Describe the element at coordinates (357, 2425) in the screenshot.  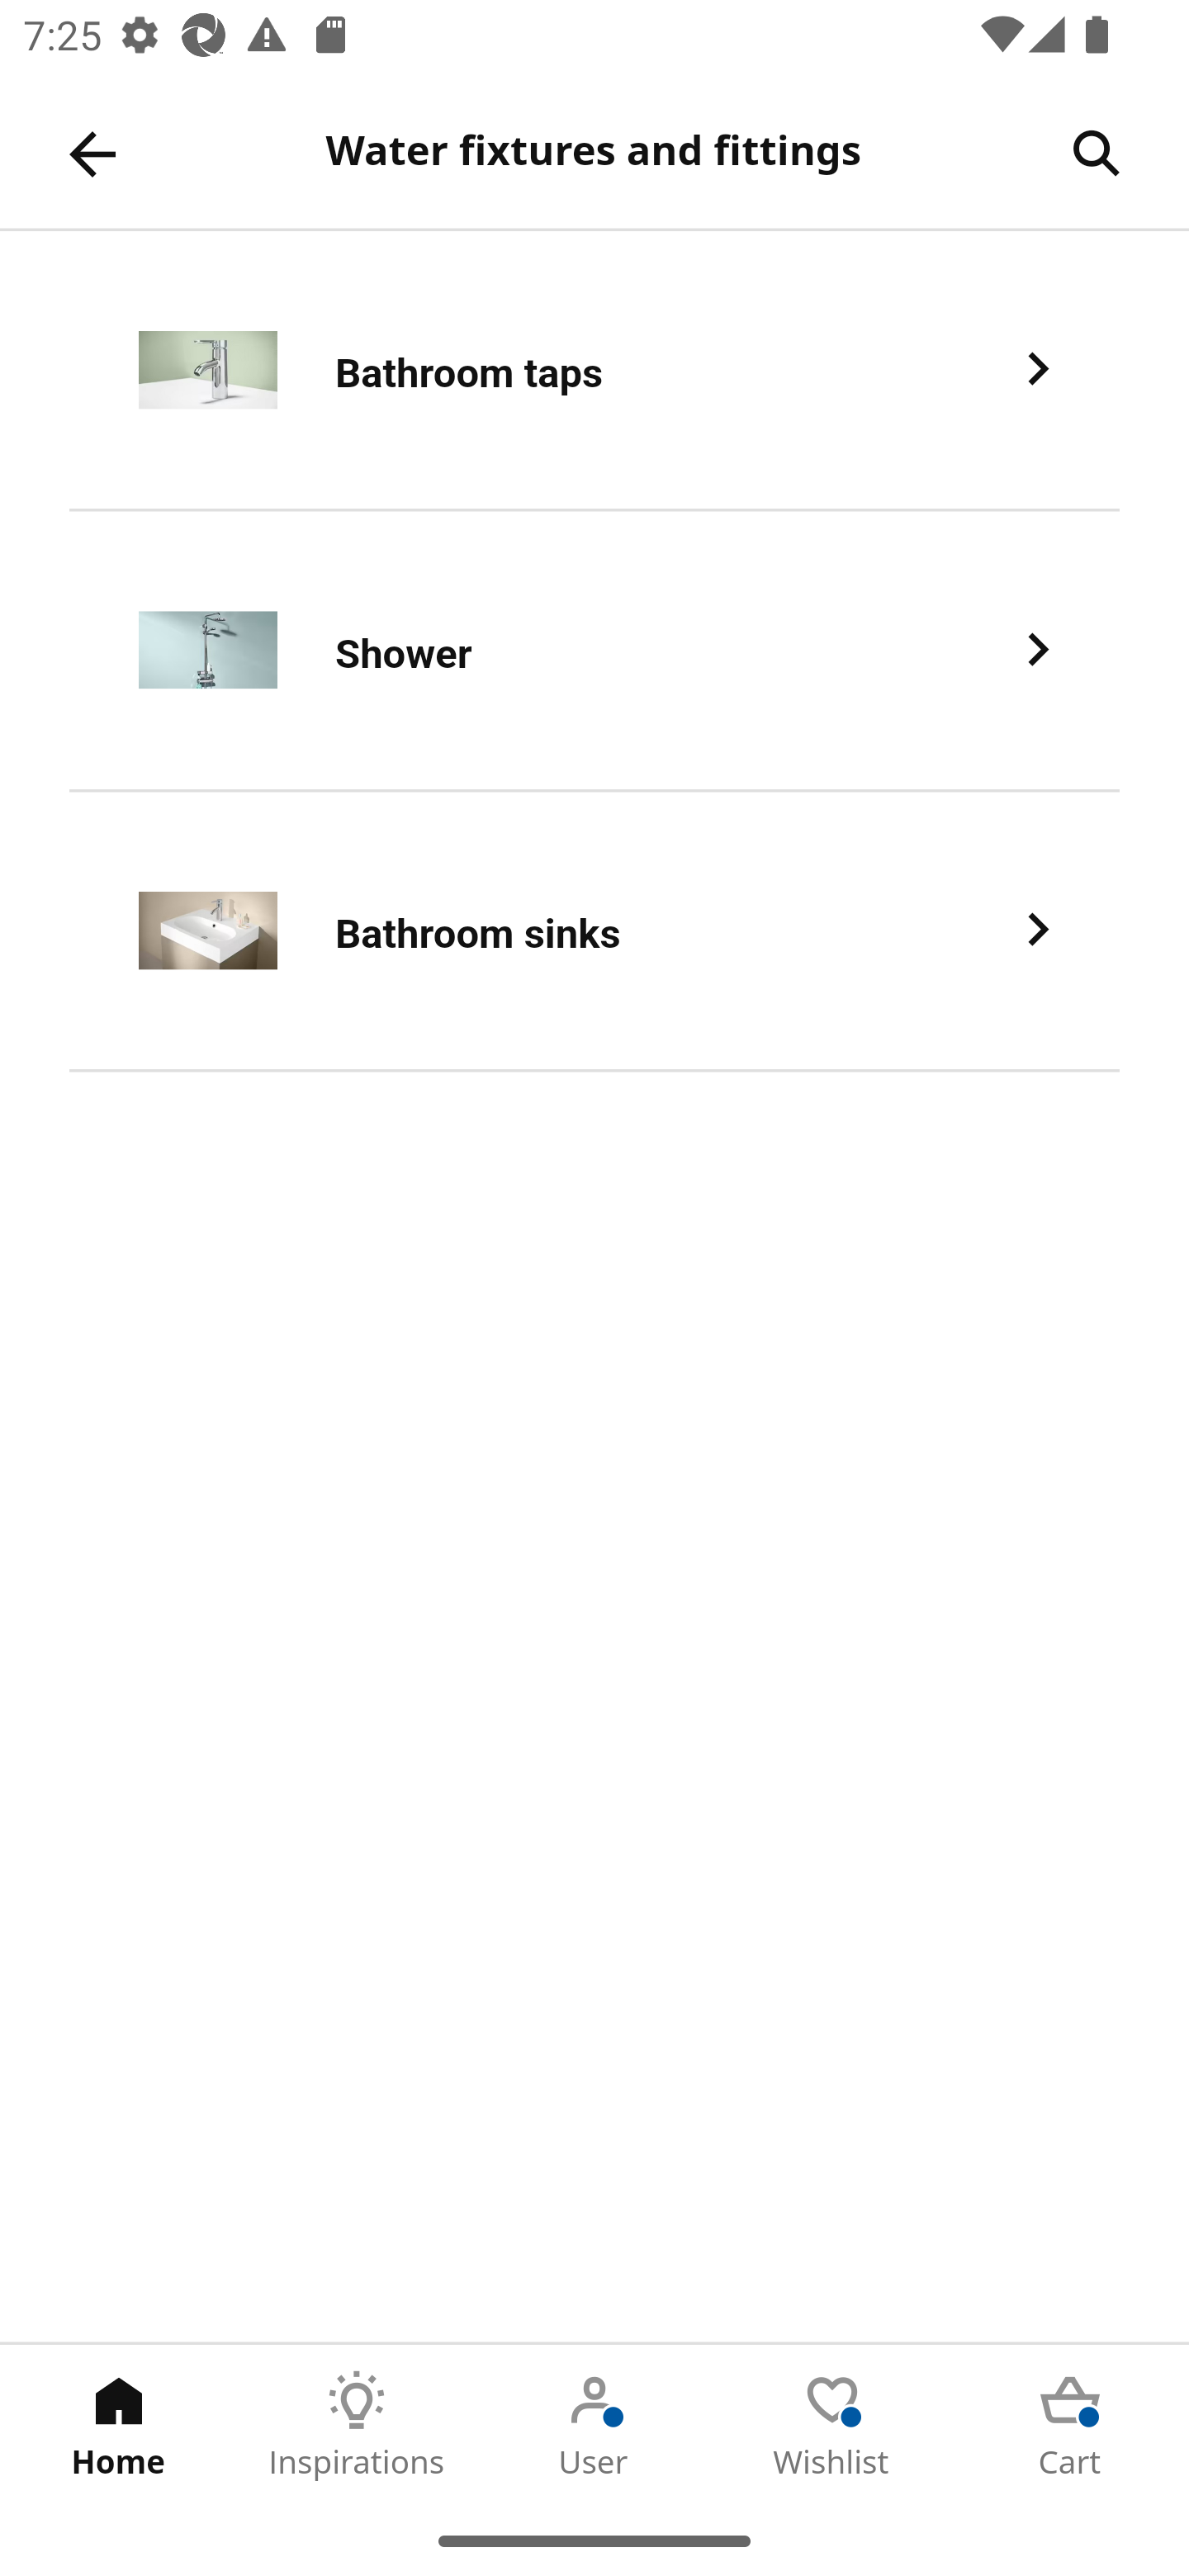
I see `Inspirations
Tab 2 of 5` at that location.